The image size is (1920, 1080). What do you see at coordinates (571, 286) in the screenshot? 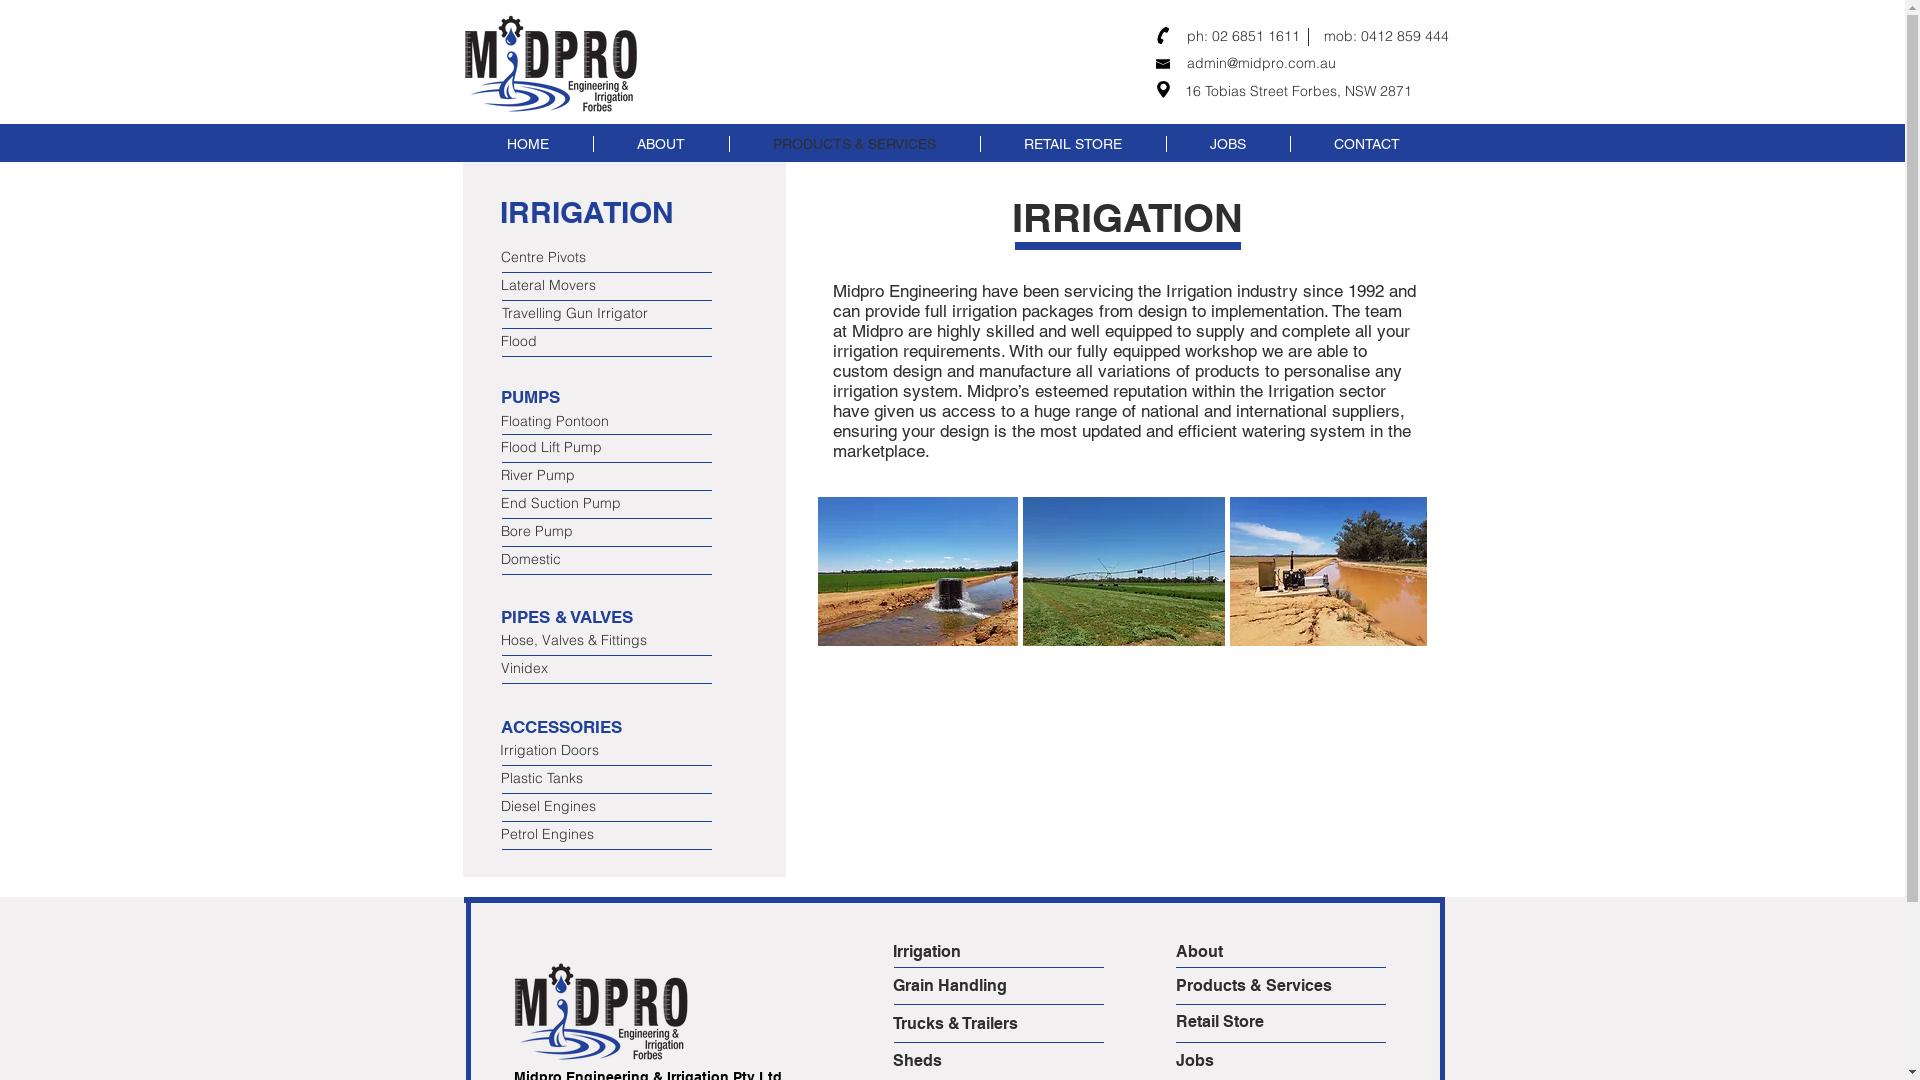
I see `Lateral Movers` at bounding box center [571, 286].